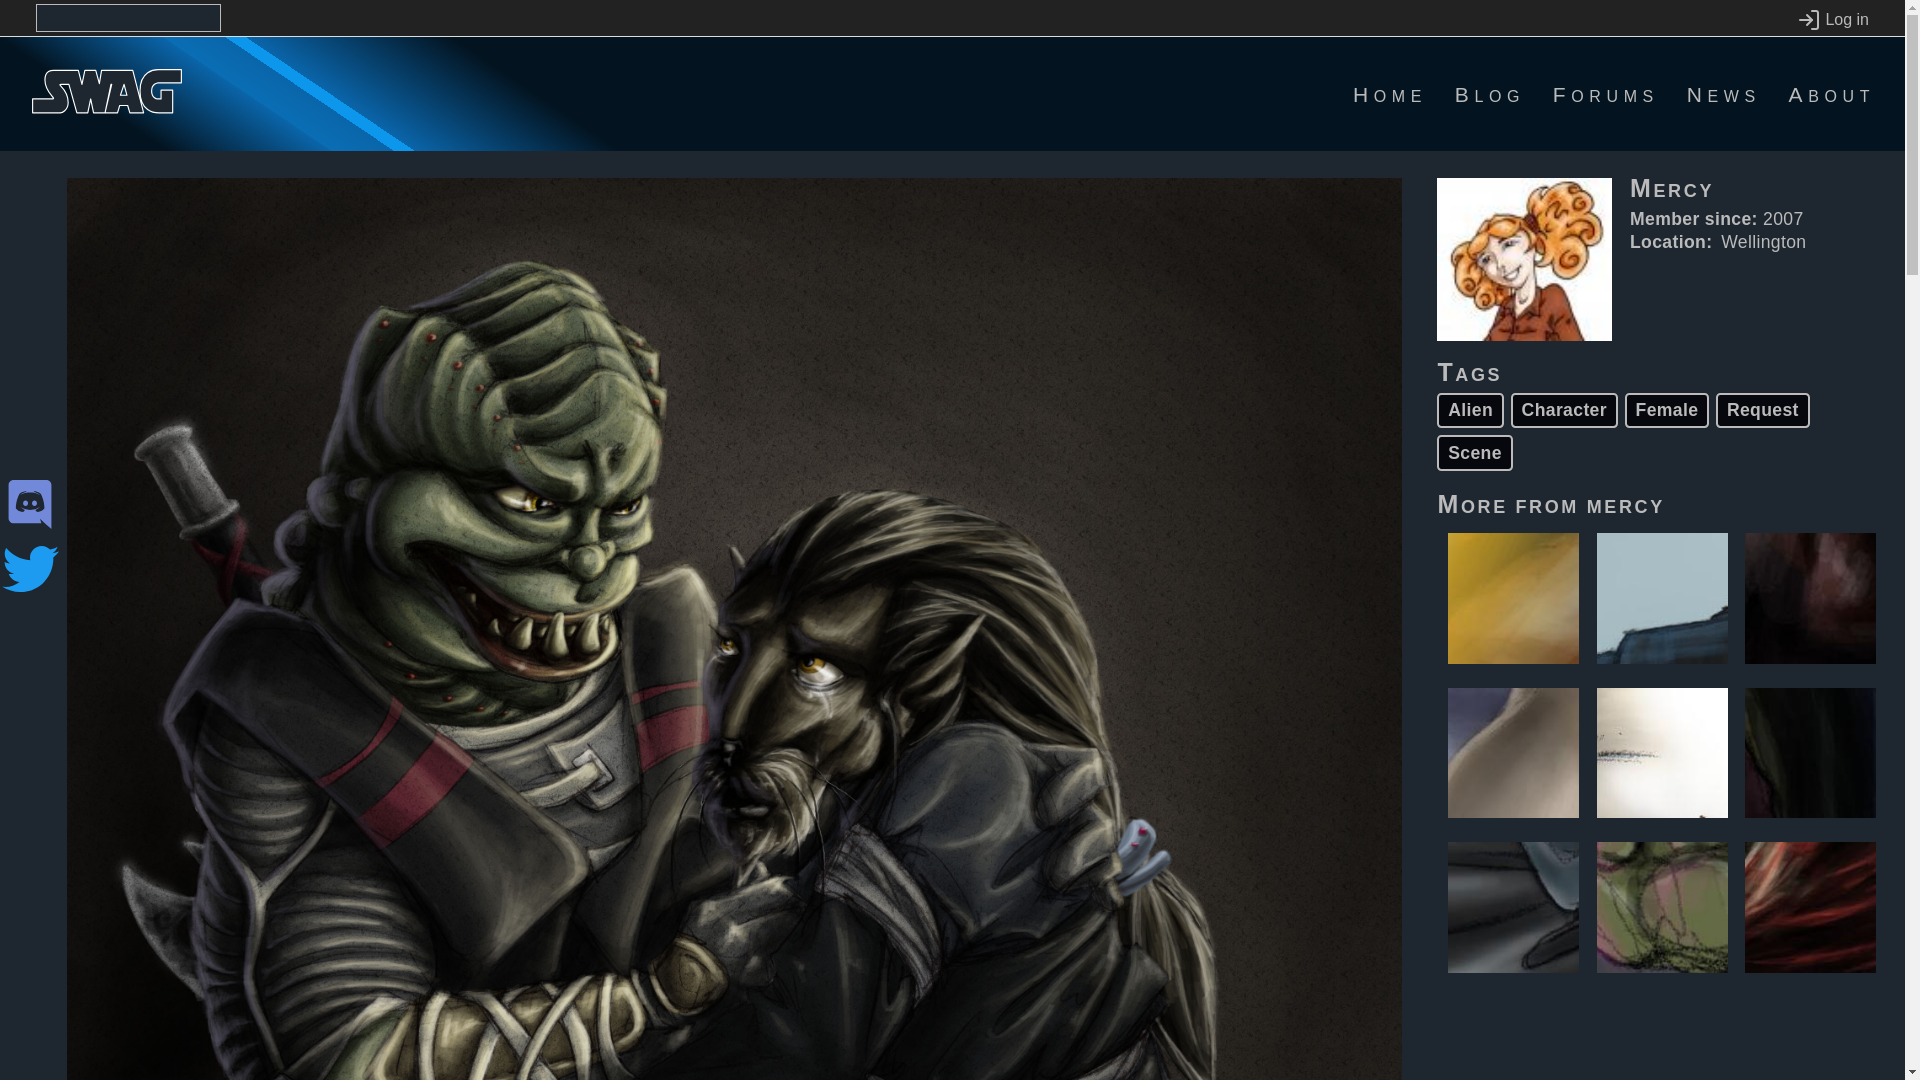  I want to click on Forums, so click(1606, 94).